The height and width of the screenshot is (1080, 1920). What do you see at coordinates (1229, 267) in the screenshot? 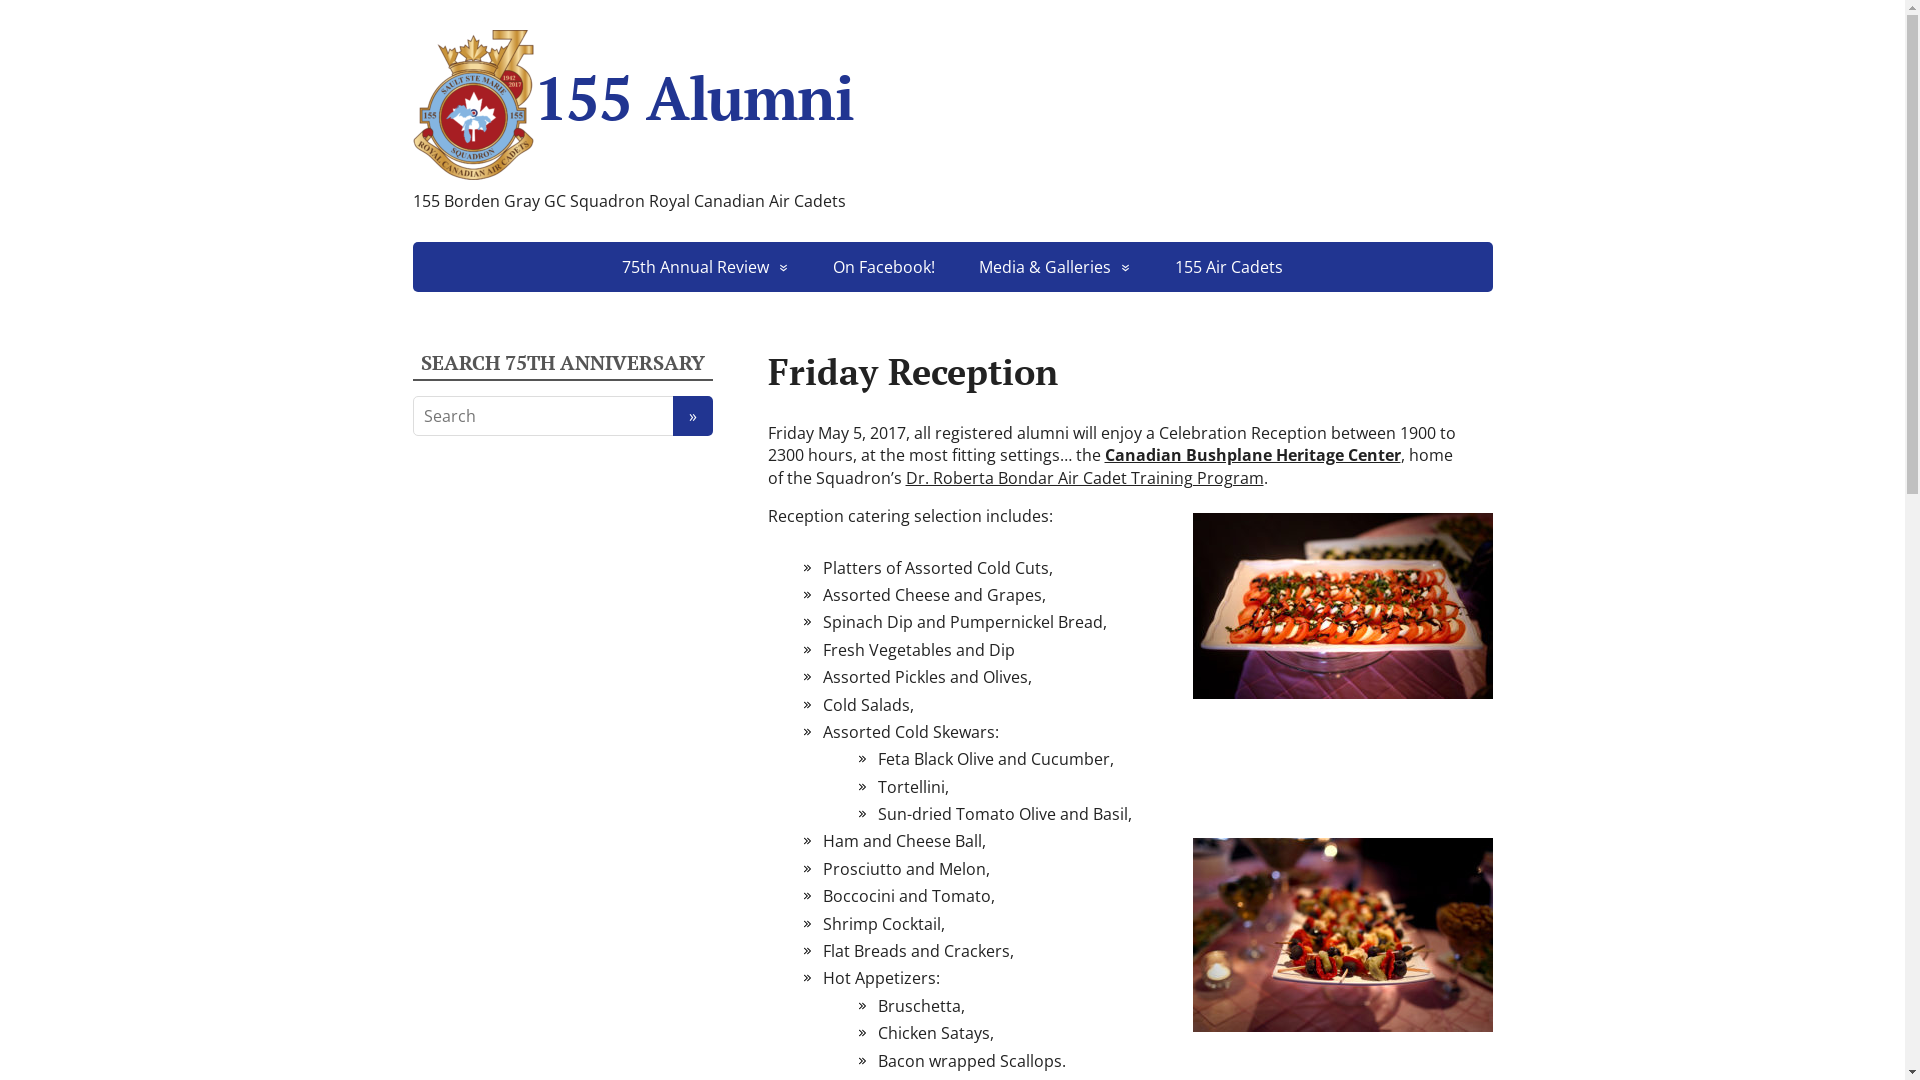
I see `155 Air Cadets` at bounding box center [1229, 267].